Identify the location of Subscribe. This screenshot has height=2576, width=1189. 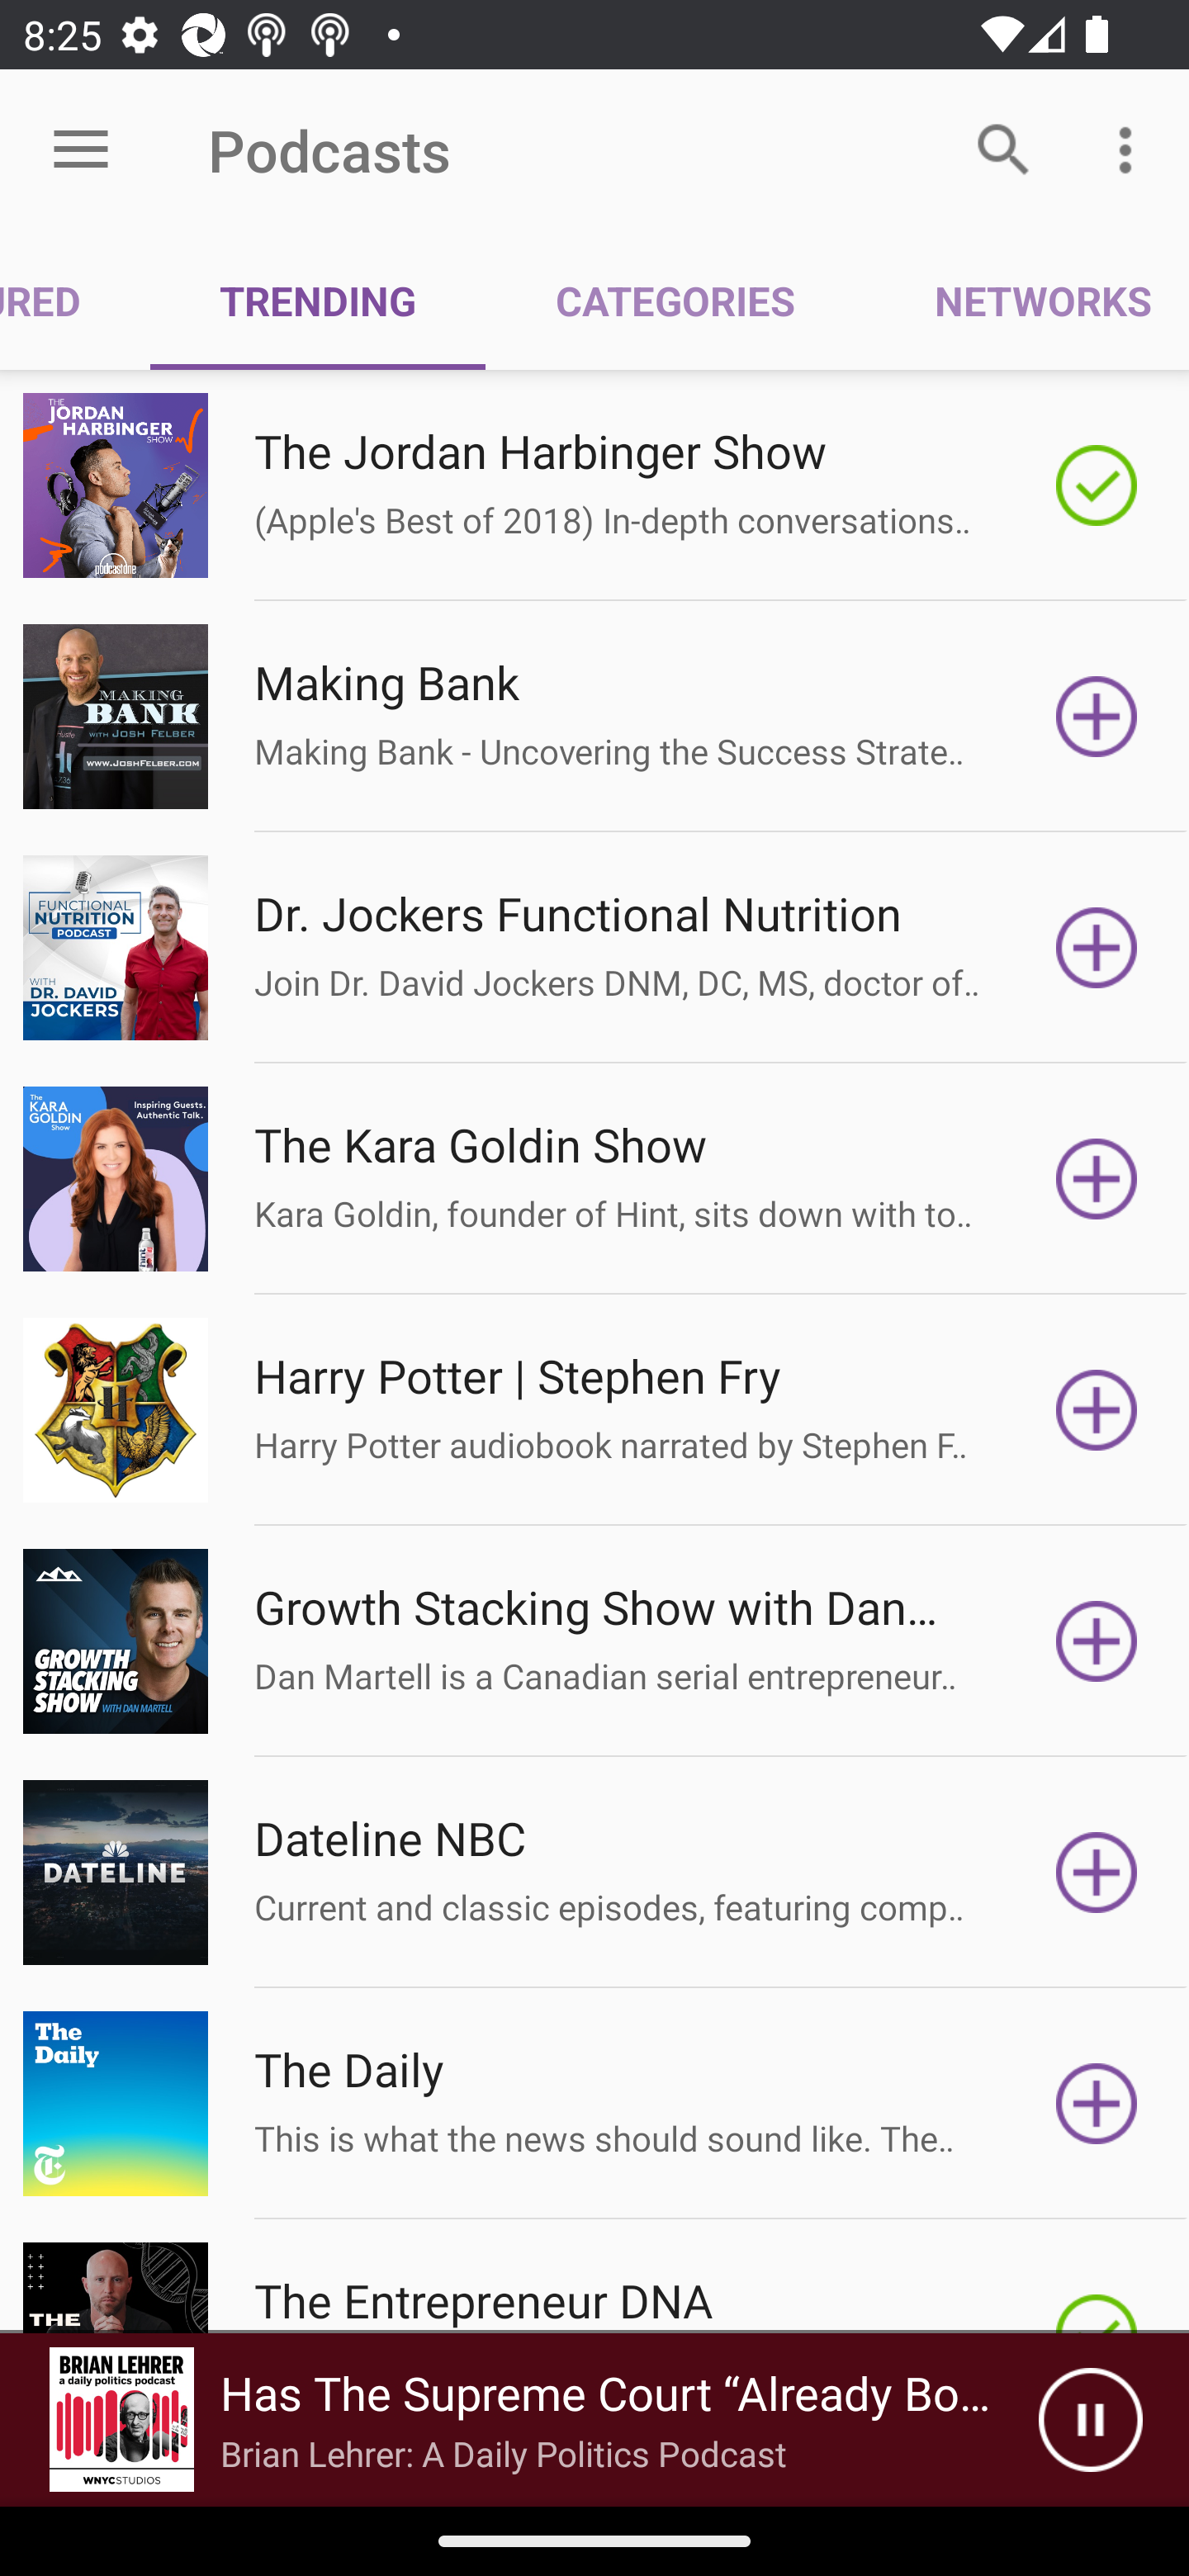
(1097, 716).